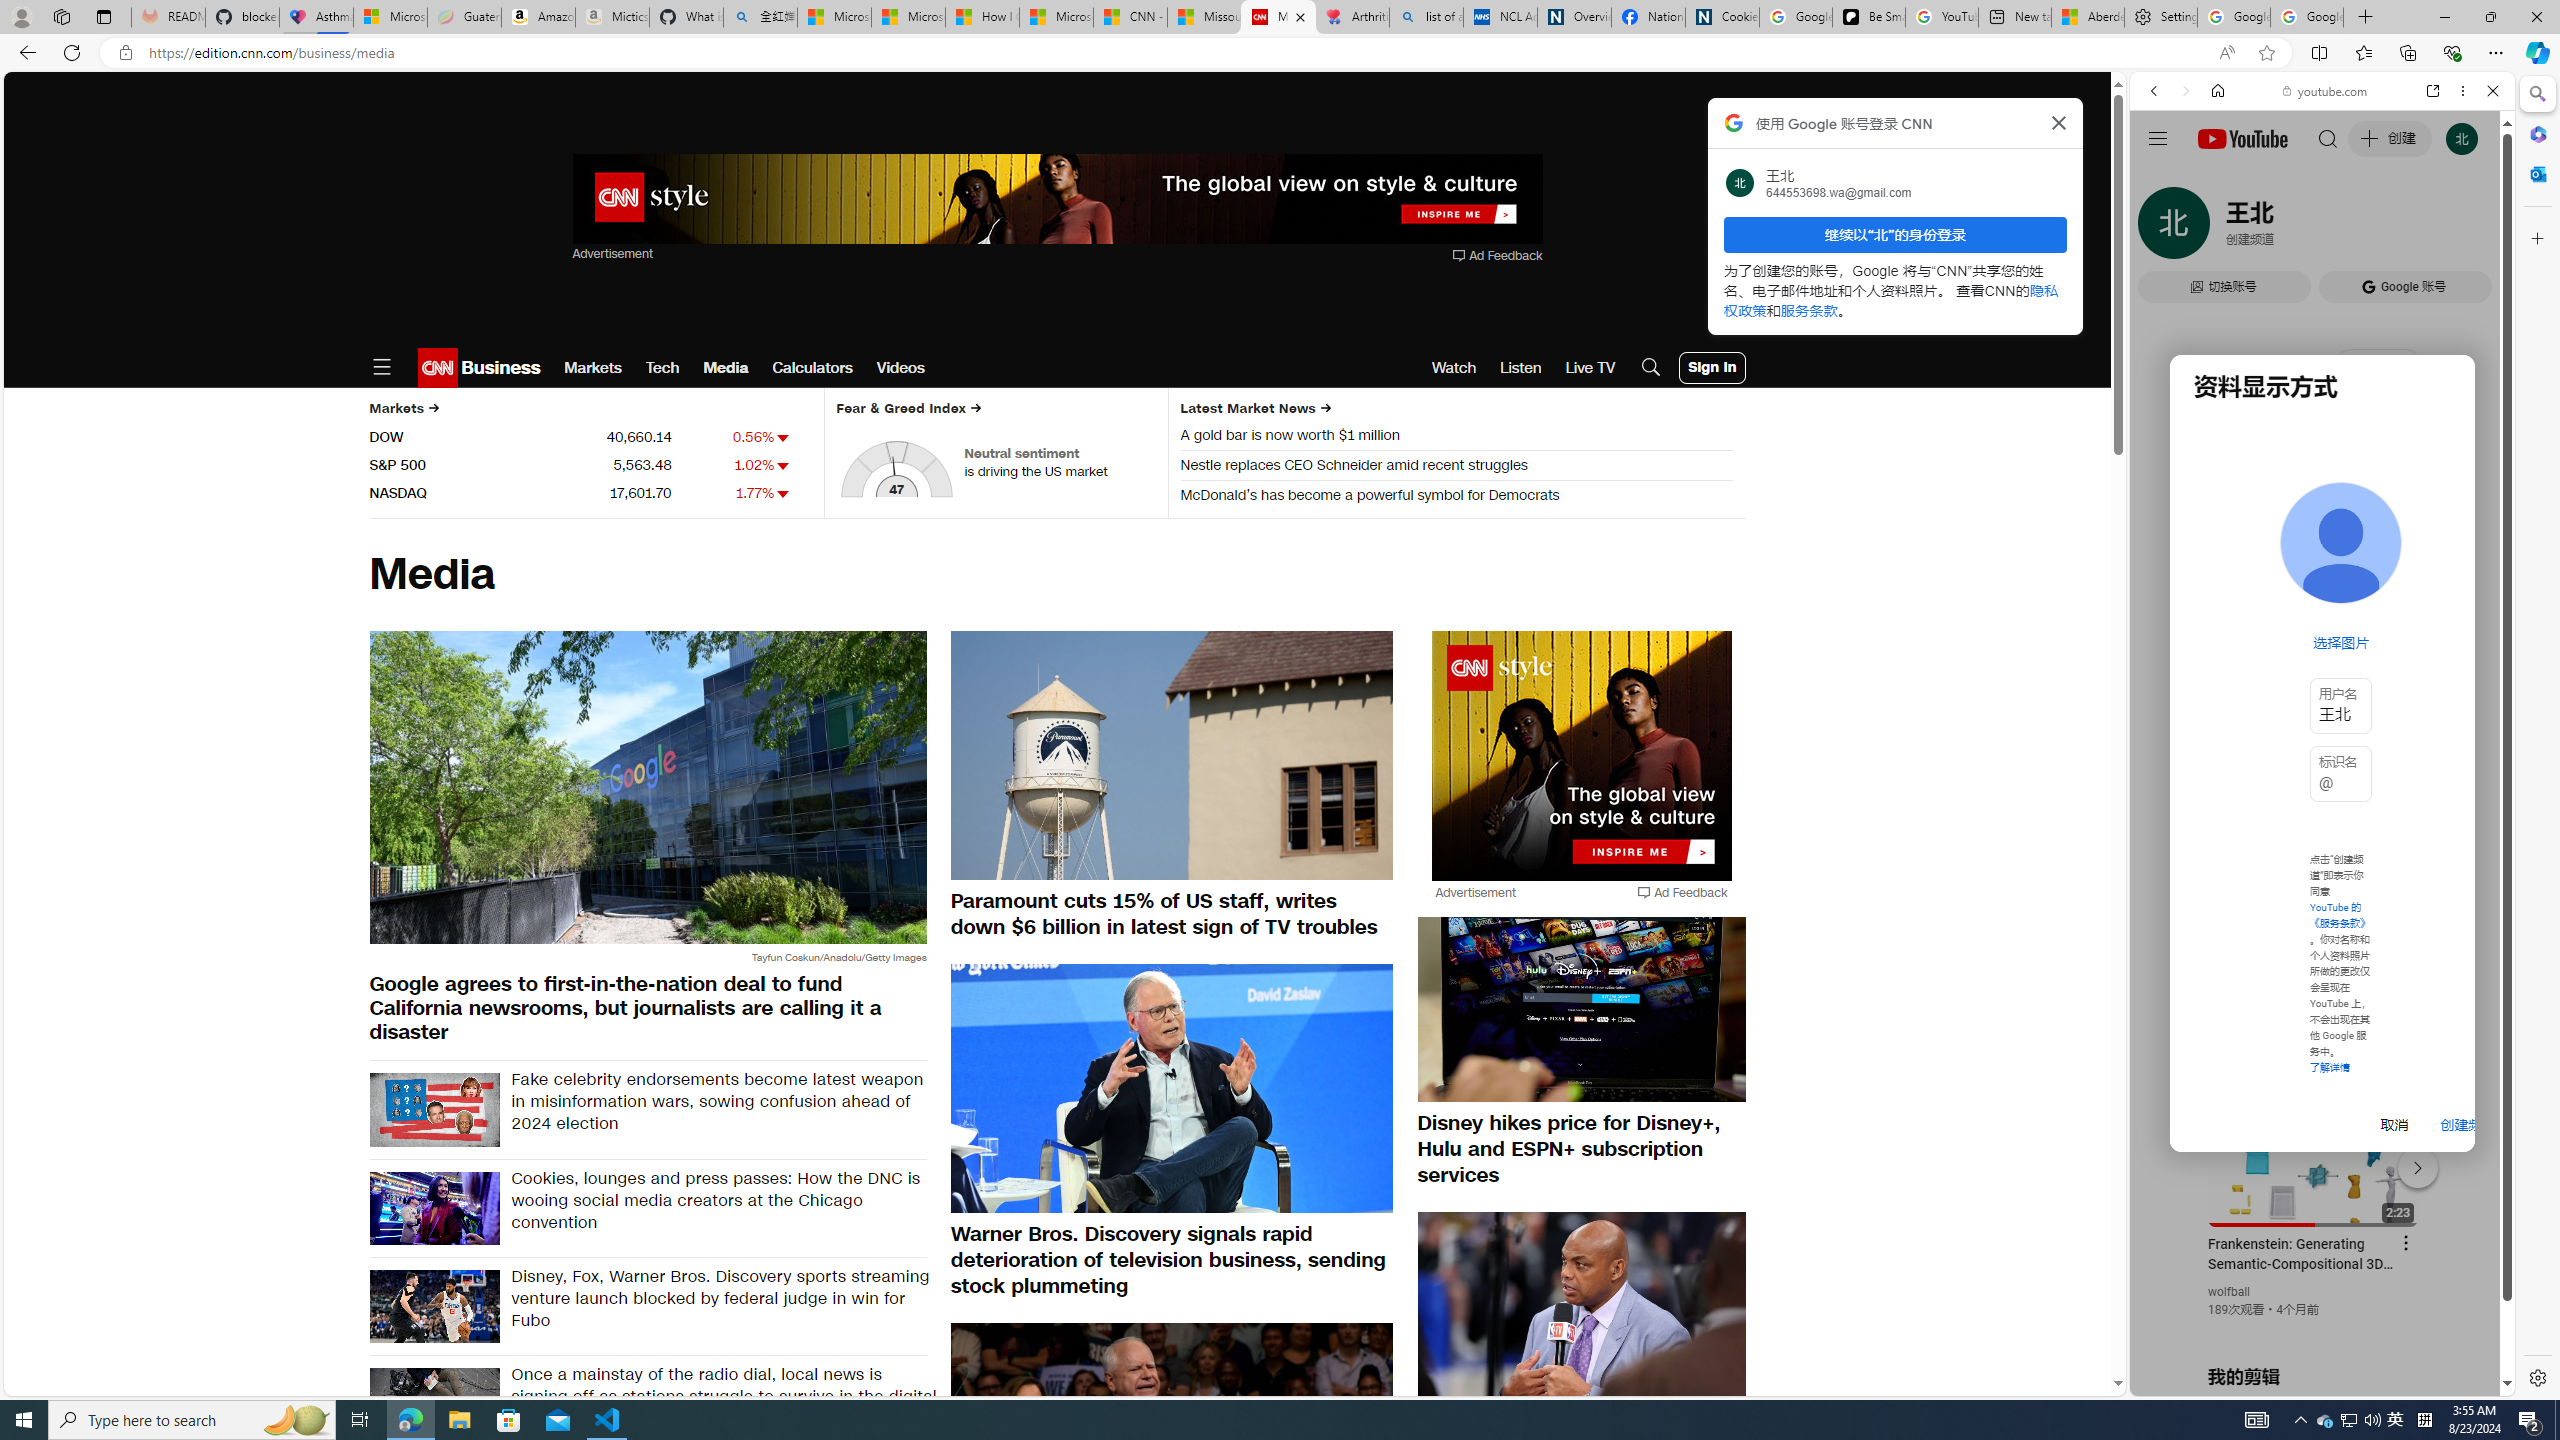 The image size is (2560, 1440). What do you see at coordinates (982, 17) in the screenshot?
I see `How I Got Rid of Microsoft Edge's Unnecessary Features` at bounding box center [982, 17].